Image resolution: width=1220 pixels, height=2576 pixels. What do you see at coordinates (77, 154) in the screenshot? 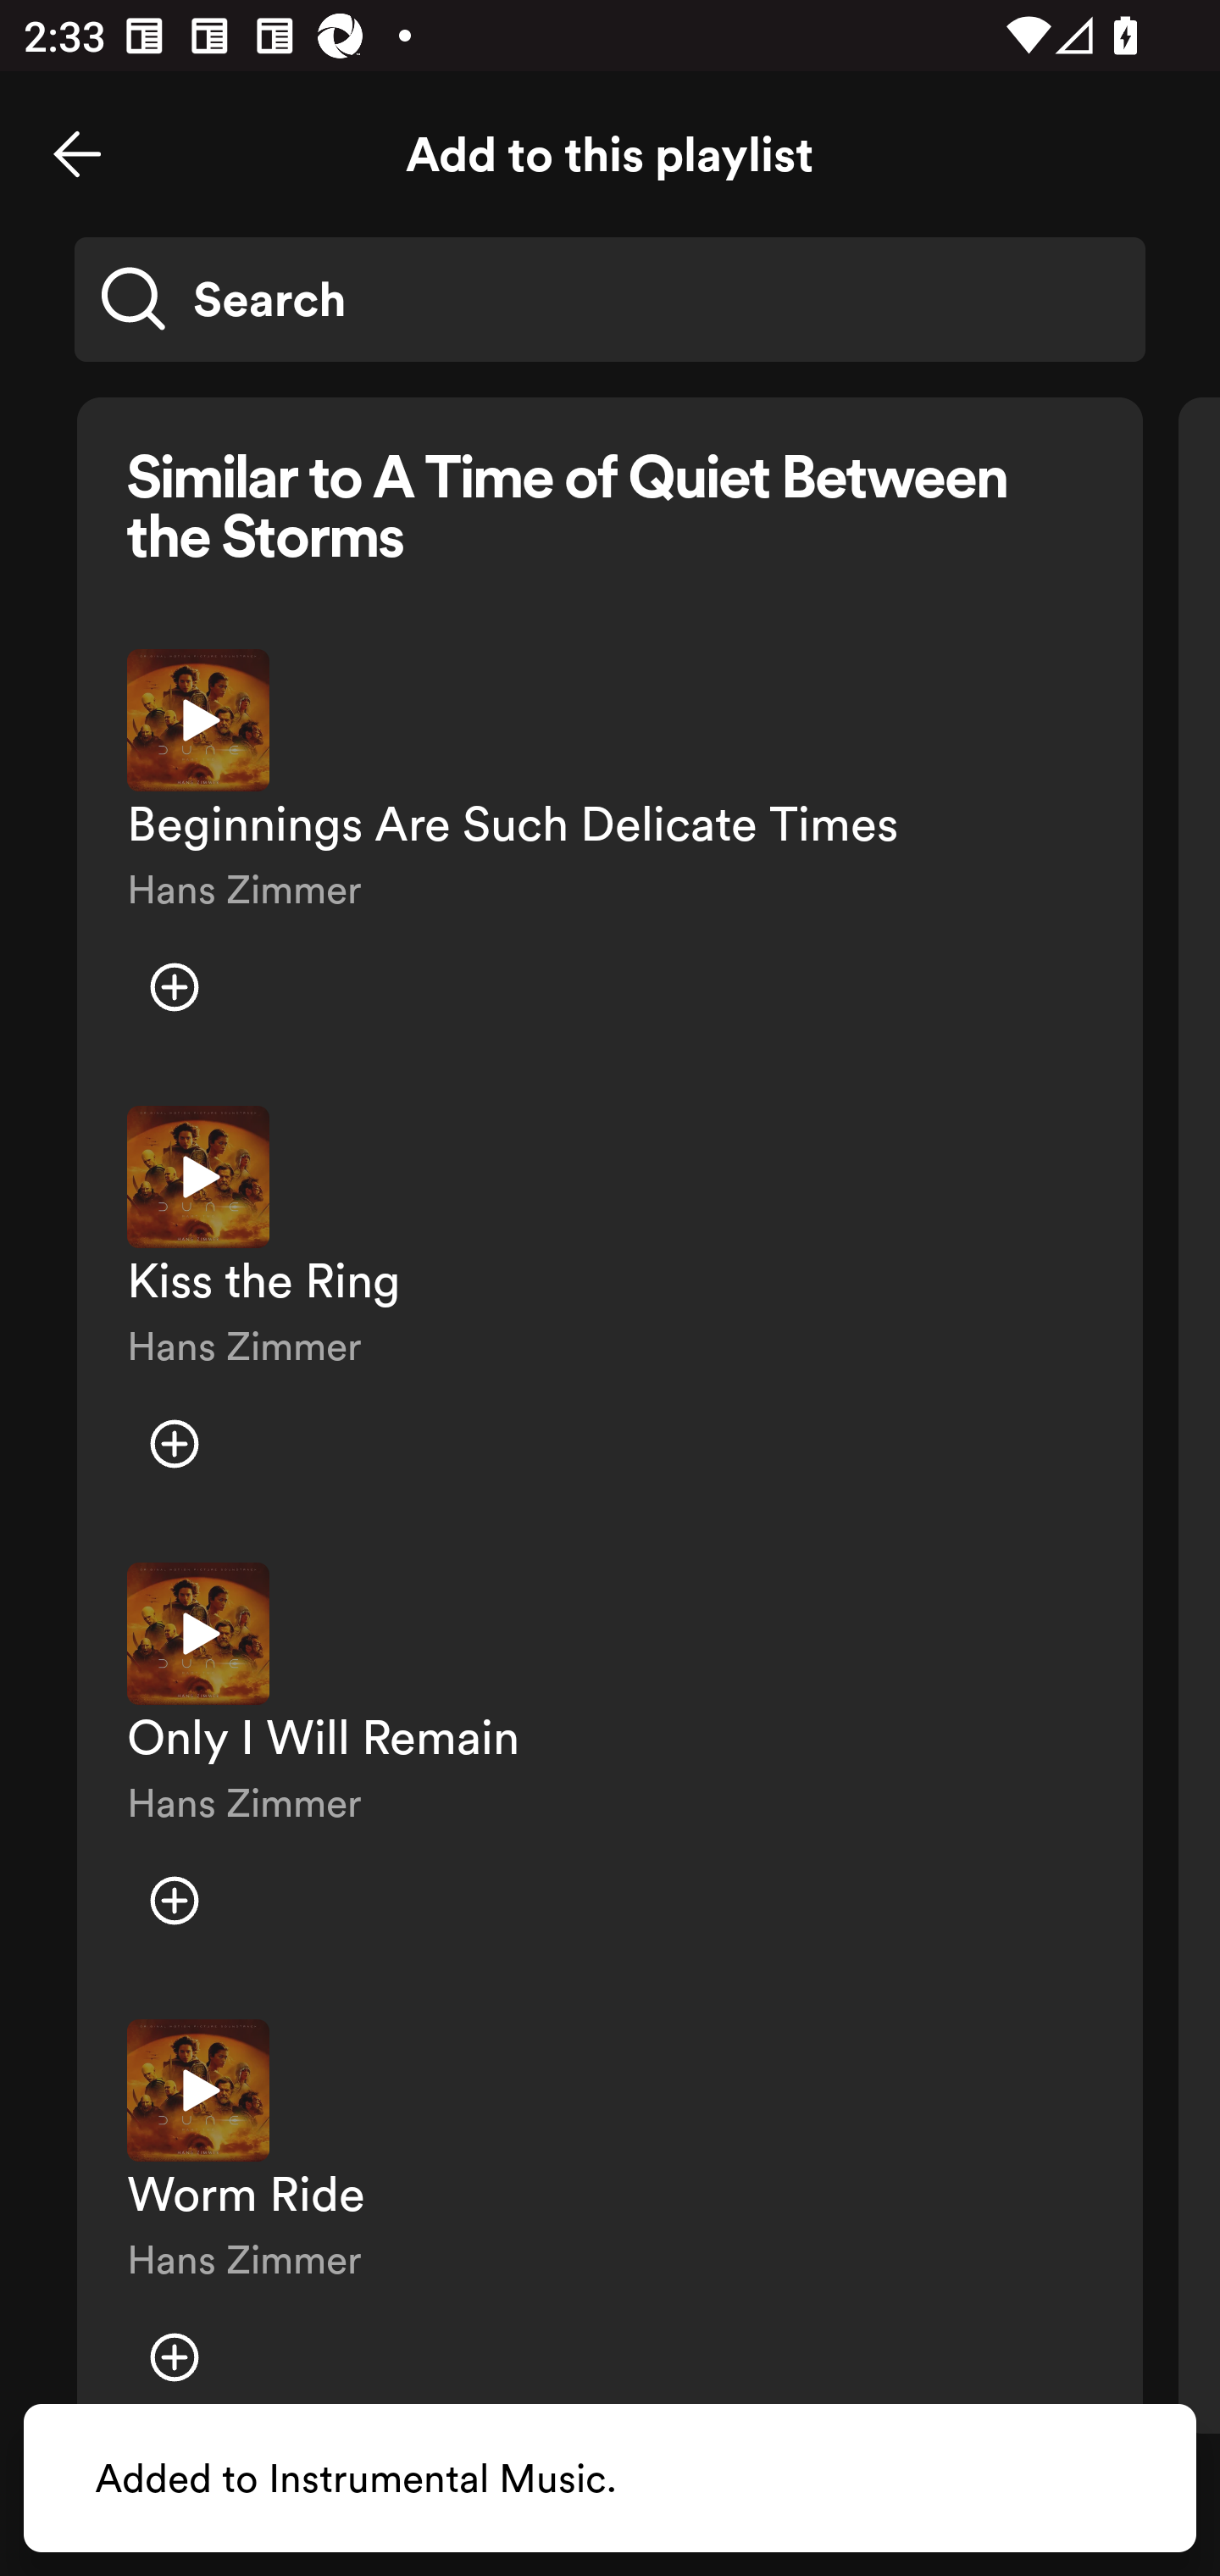
I see `Close` at bounding box center [77, 154].